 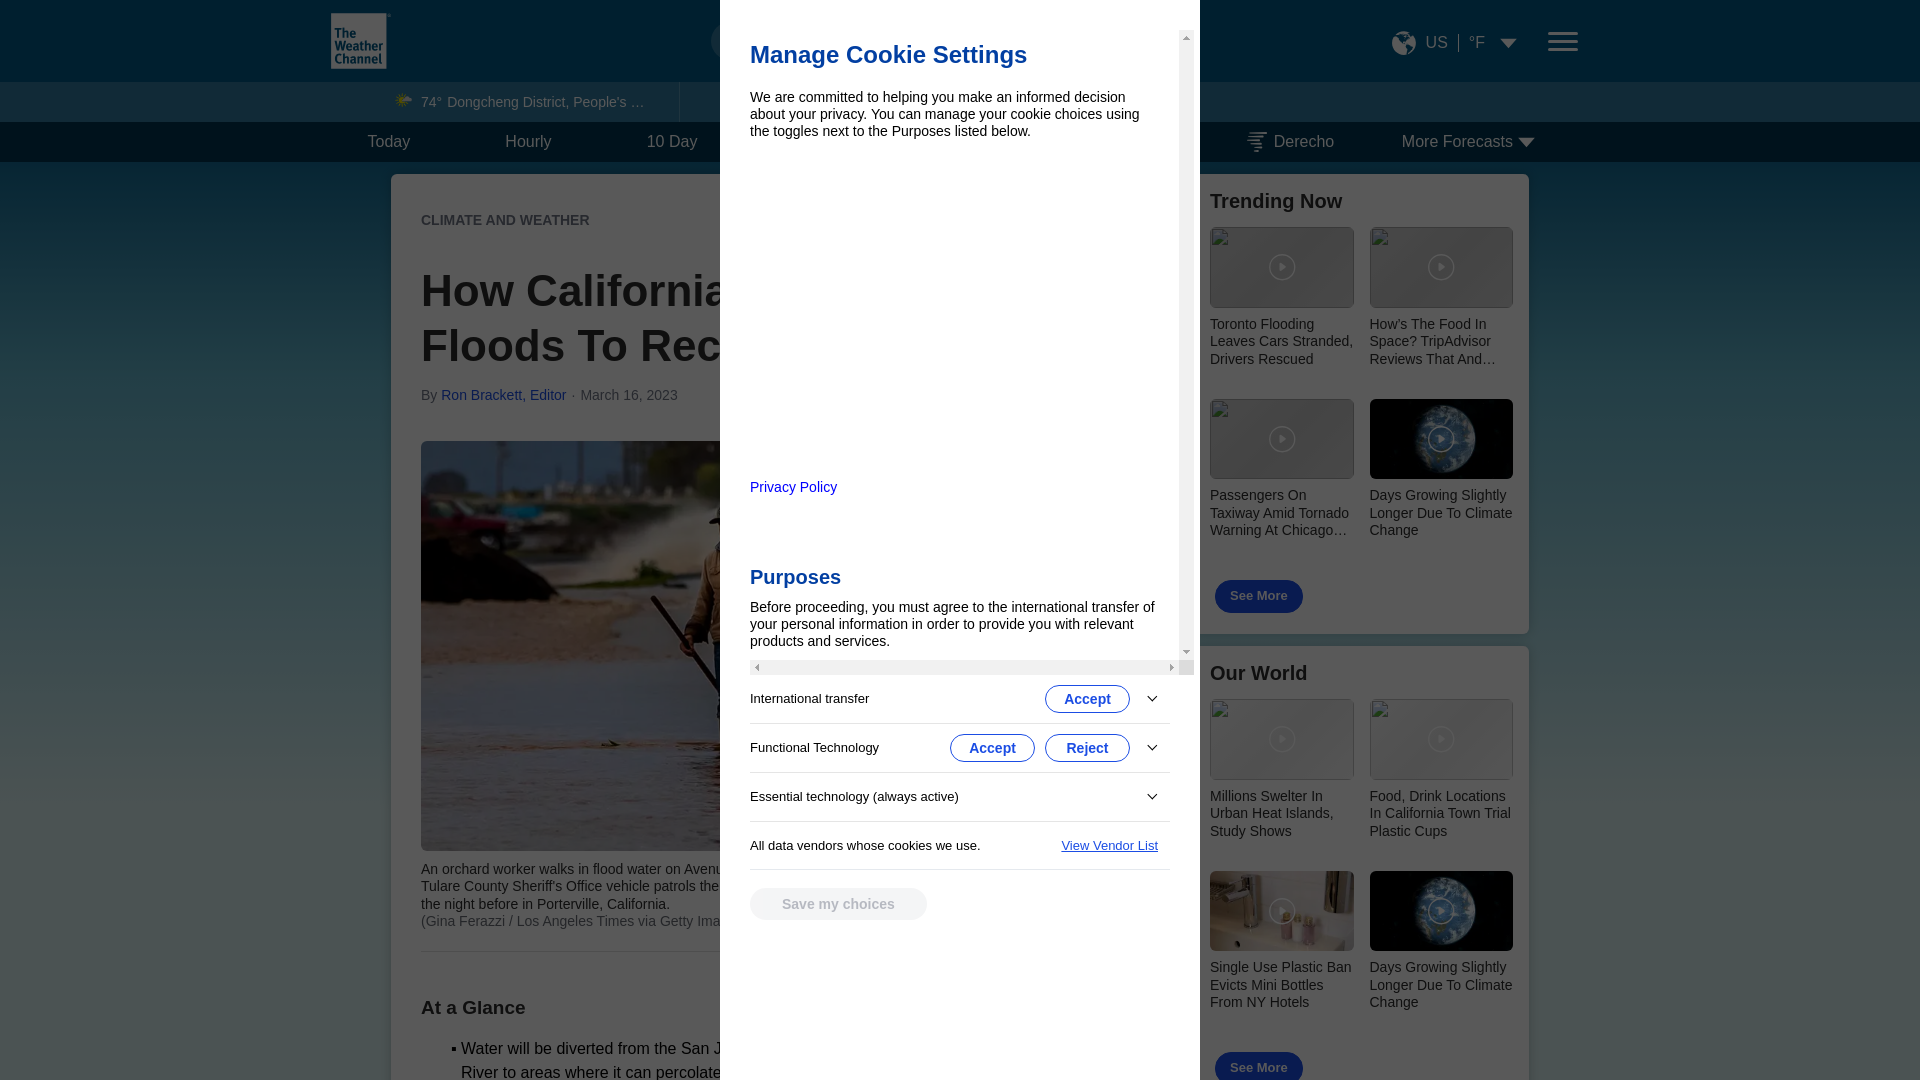 I want to click on Dongcheng District, People's Republic of China, so click(x=556, y=102).